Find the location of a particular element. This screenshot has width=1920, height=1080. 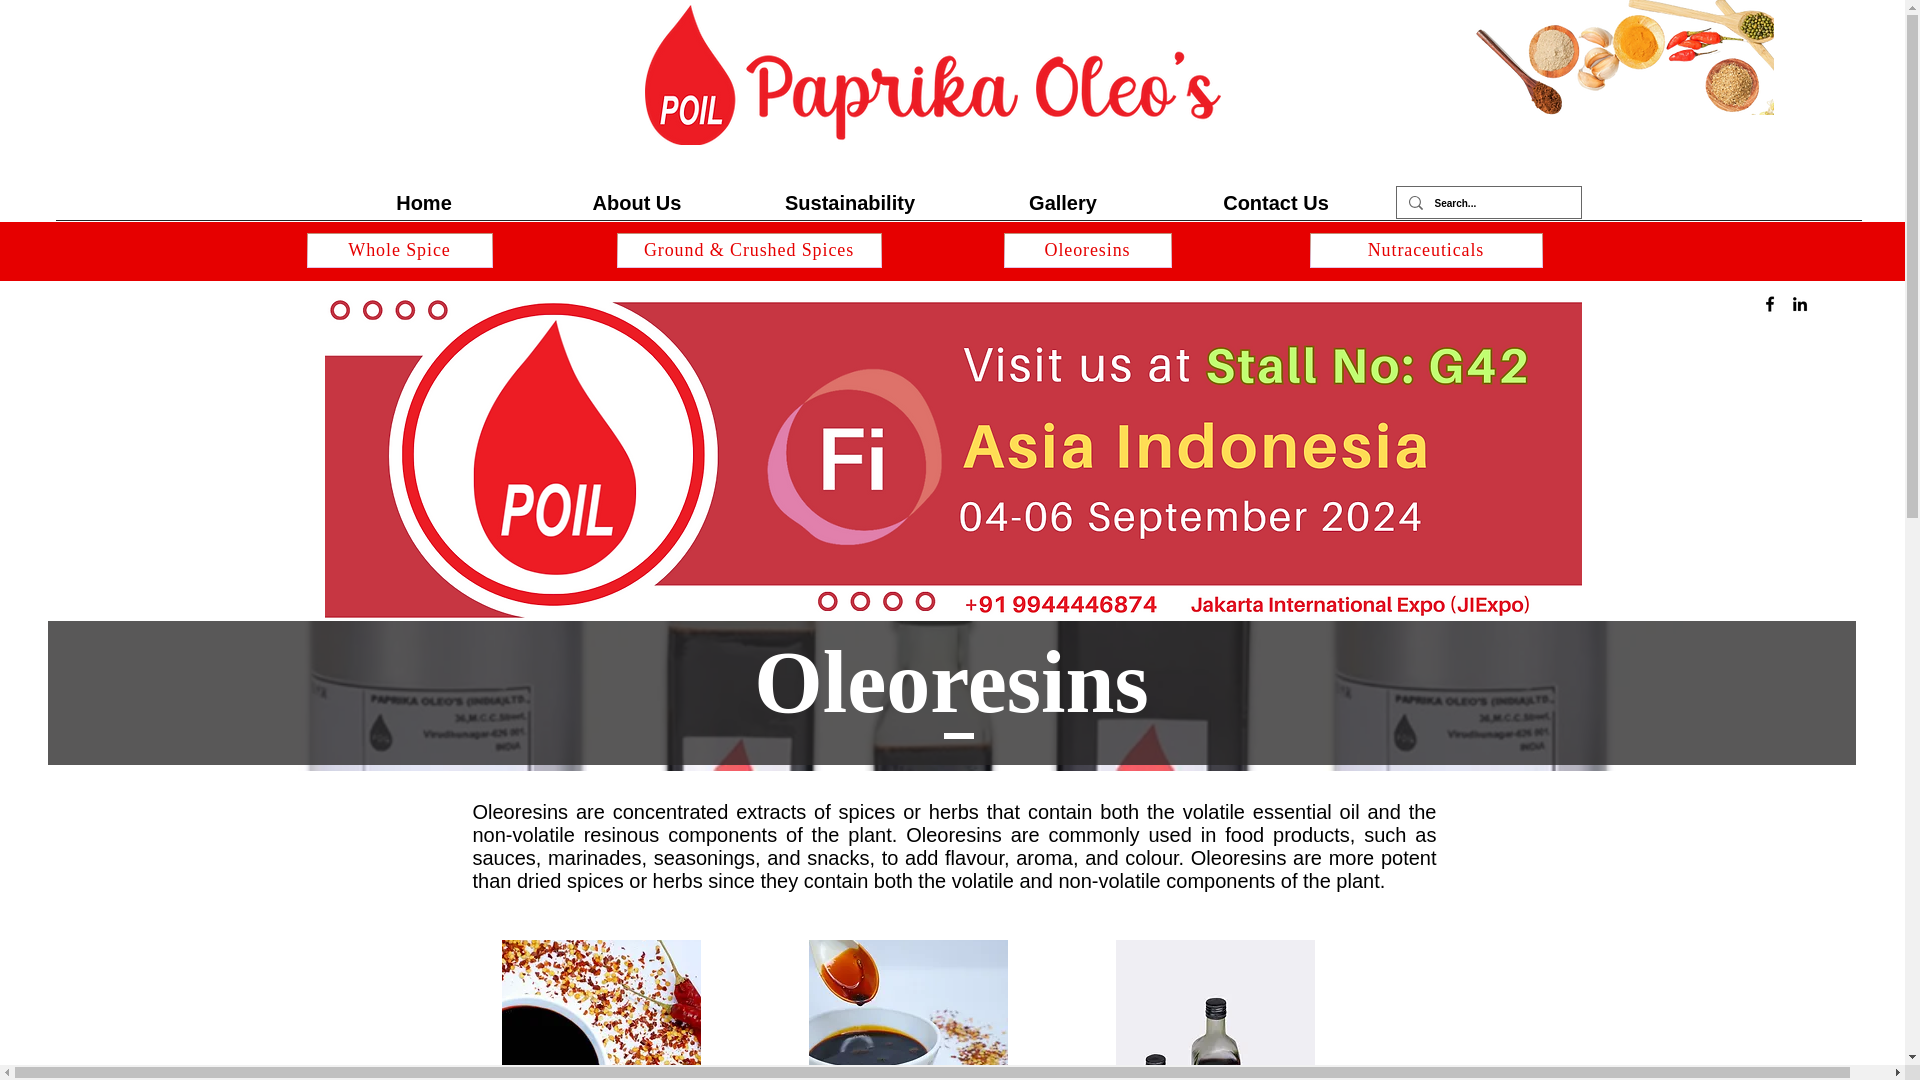

a-copy-space-with-culinary-theme-a-backg is located at coordinates (1623, 57).